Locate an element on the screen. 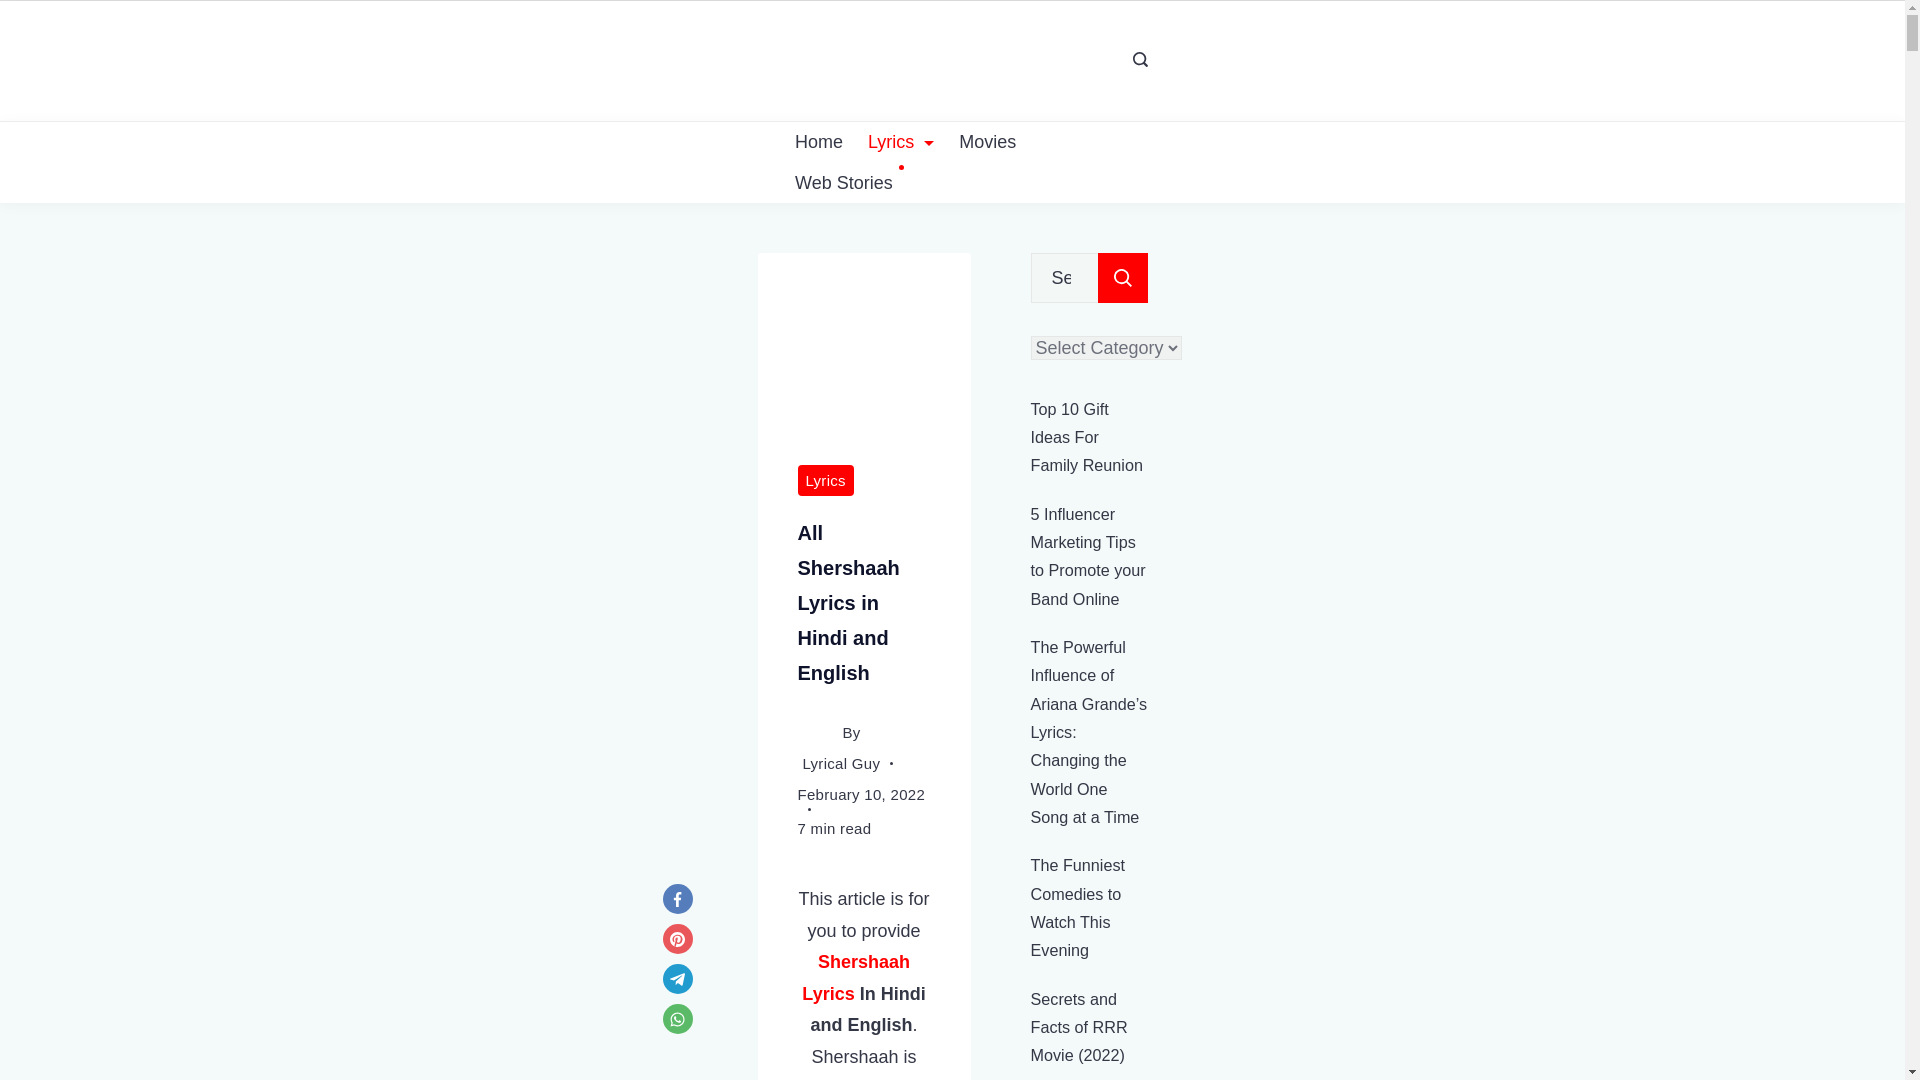  Web Stories is located at coordinates (842, 182).